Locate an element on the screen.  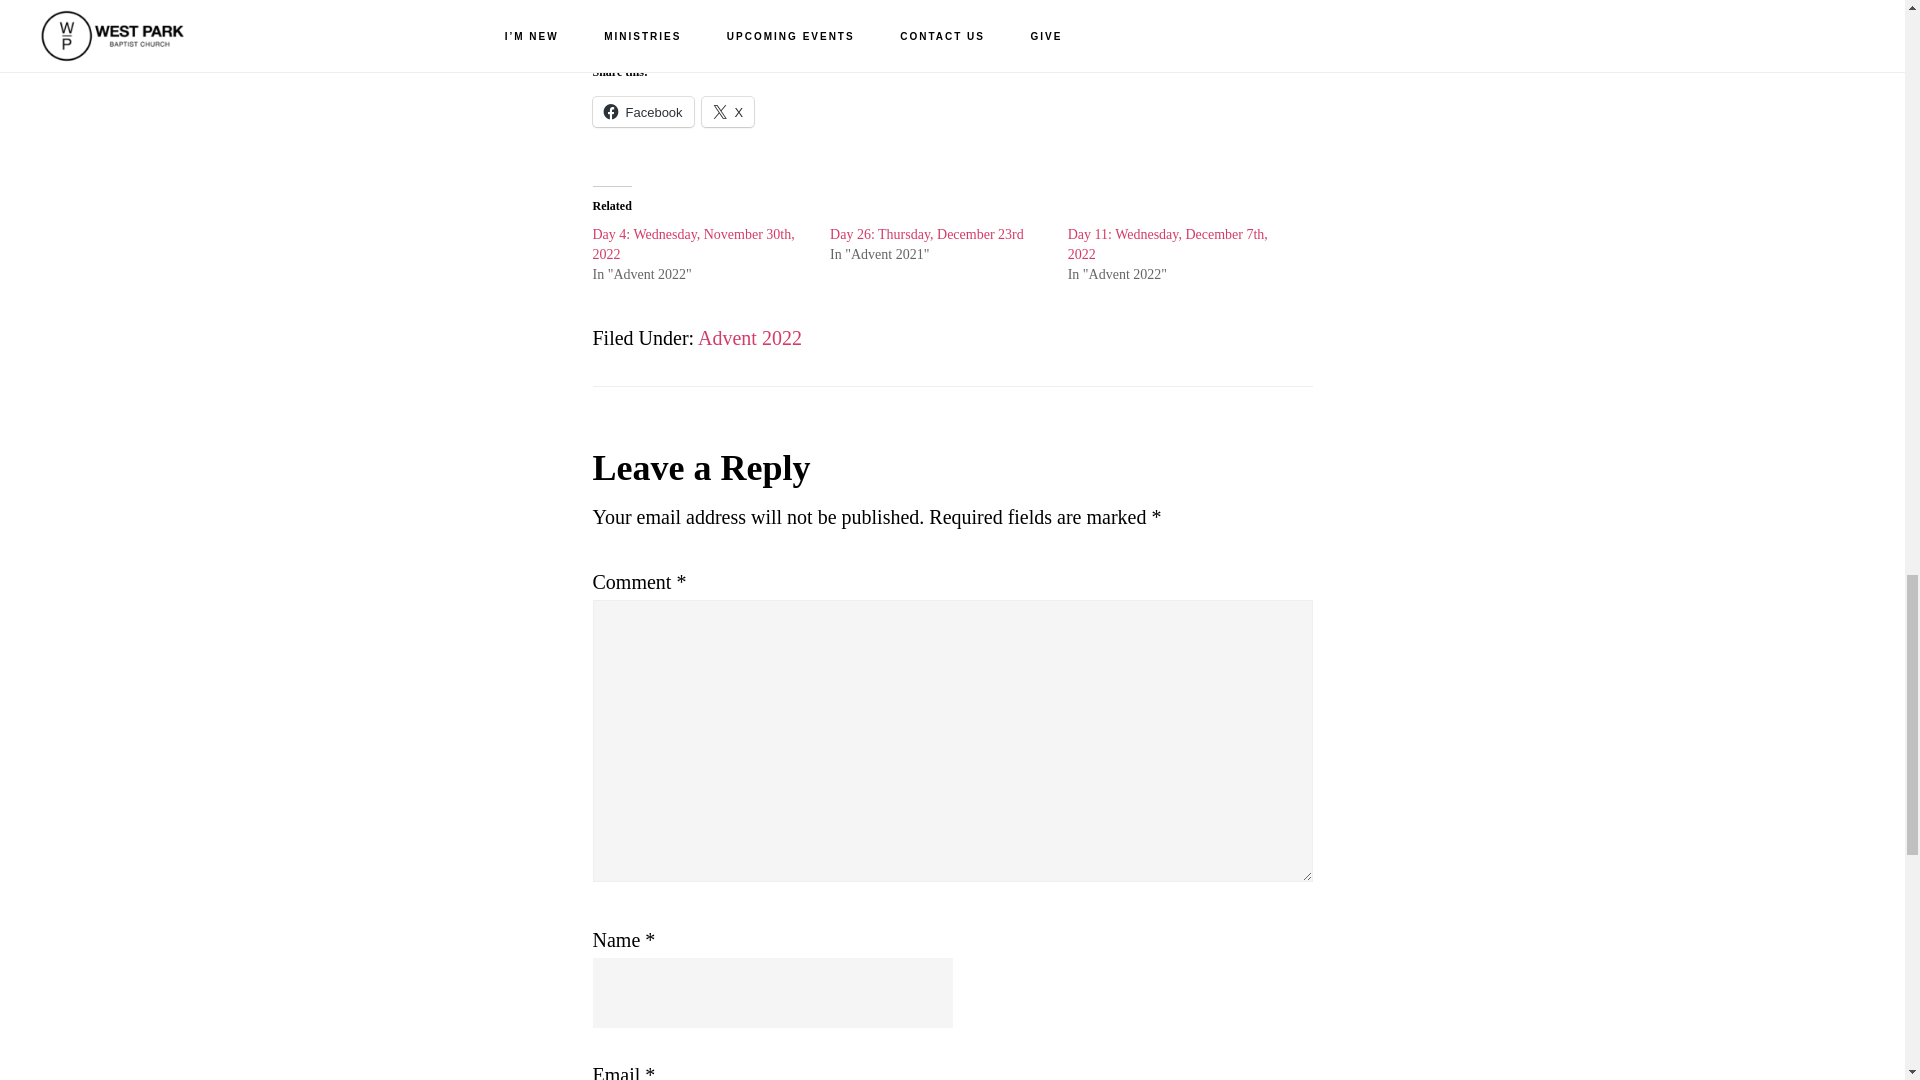
Click to share on Facebook is located at coordinates (642, 112).